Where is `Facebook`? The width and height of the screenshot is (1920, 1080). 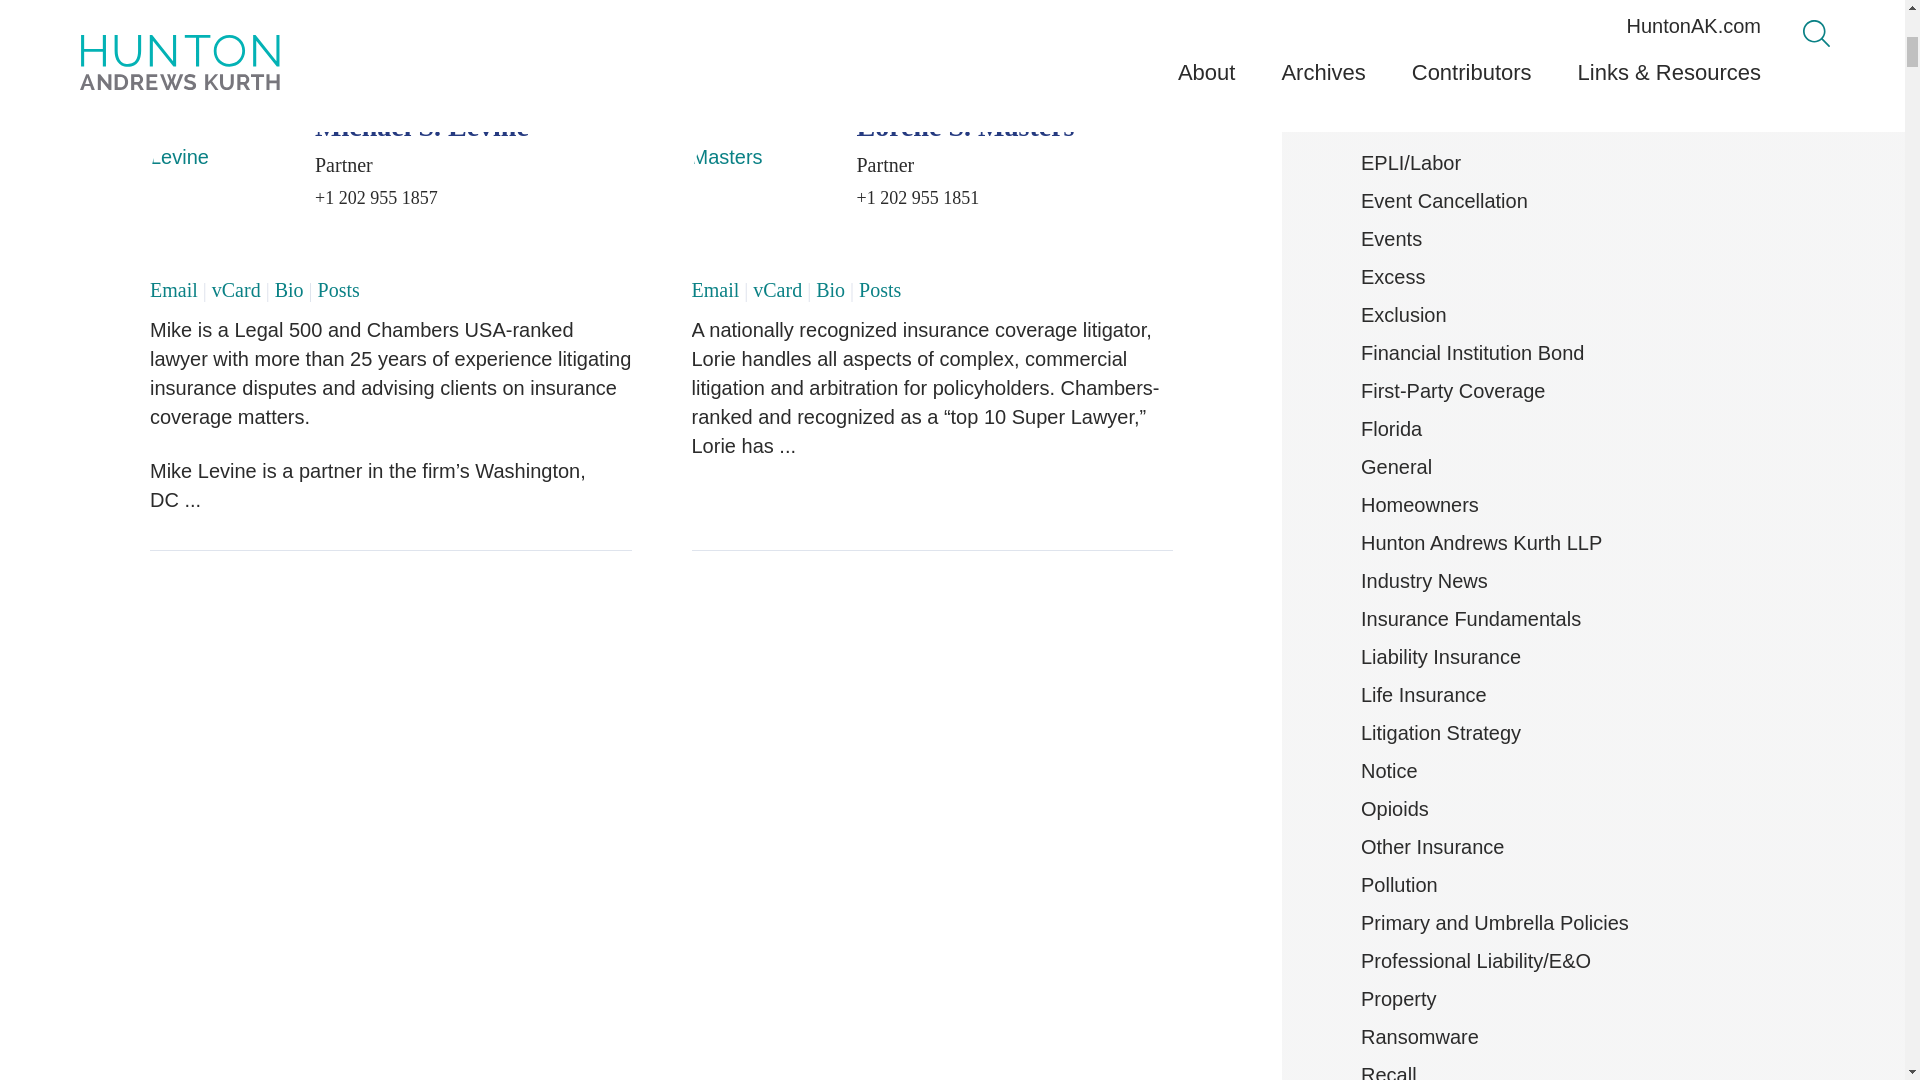
Facebook is located at coordinates (1164, 27).